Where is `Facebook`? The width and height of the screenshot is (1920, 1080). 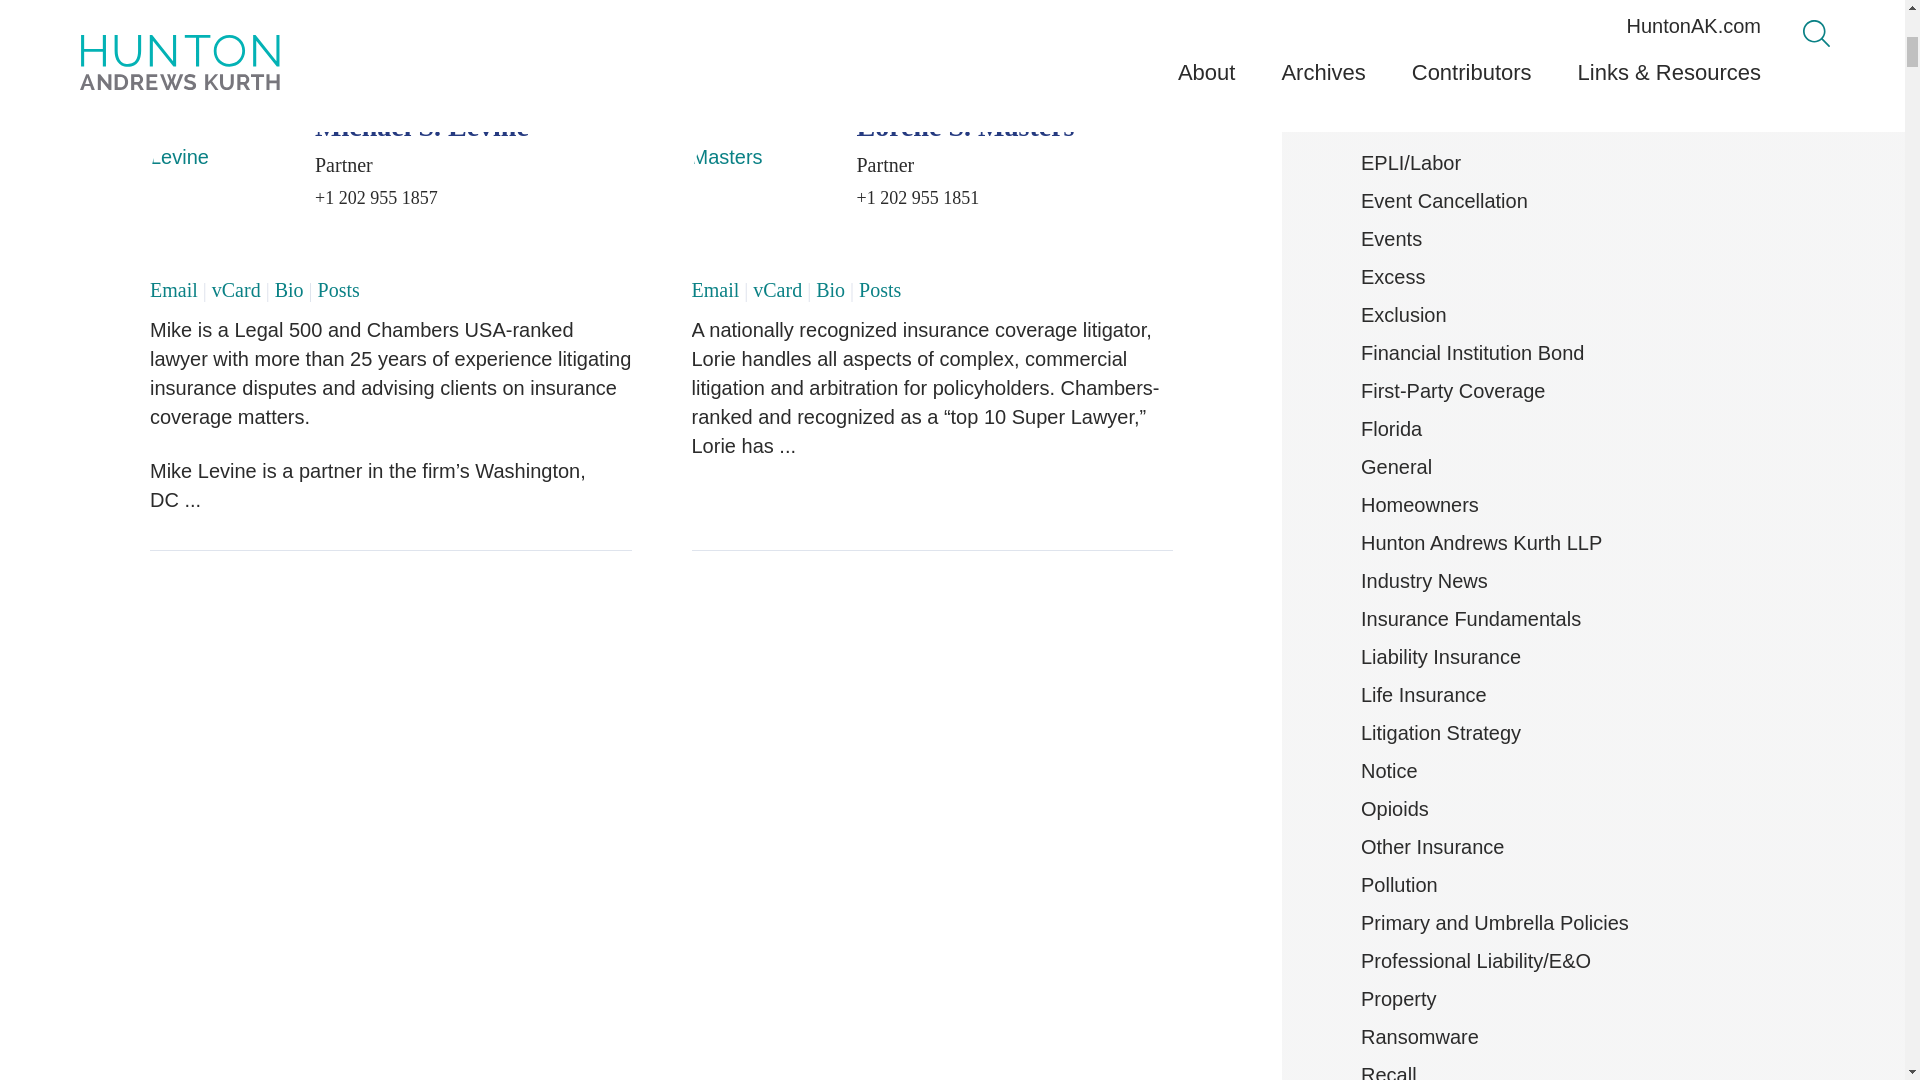
Facebook is located at coordinates (1164, 27).